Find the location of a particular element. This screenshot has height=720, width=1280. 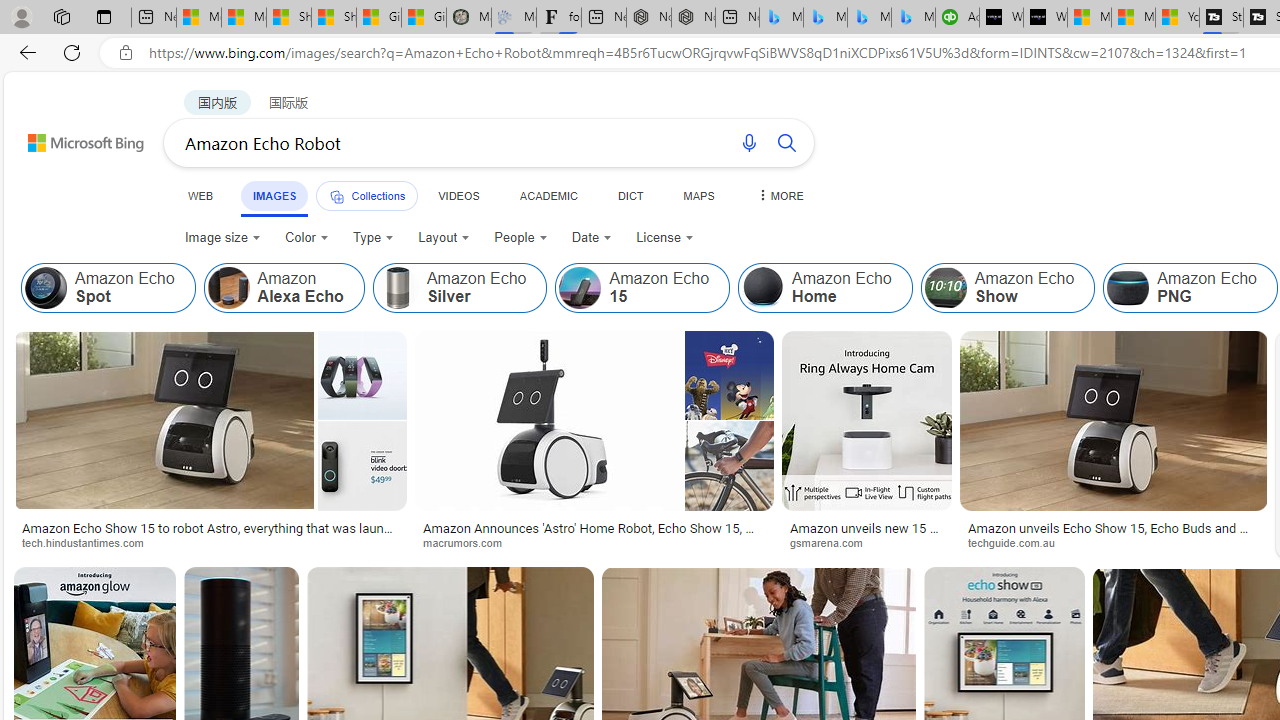

Color is located at coordinates (306, 238).